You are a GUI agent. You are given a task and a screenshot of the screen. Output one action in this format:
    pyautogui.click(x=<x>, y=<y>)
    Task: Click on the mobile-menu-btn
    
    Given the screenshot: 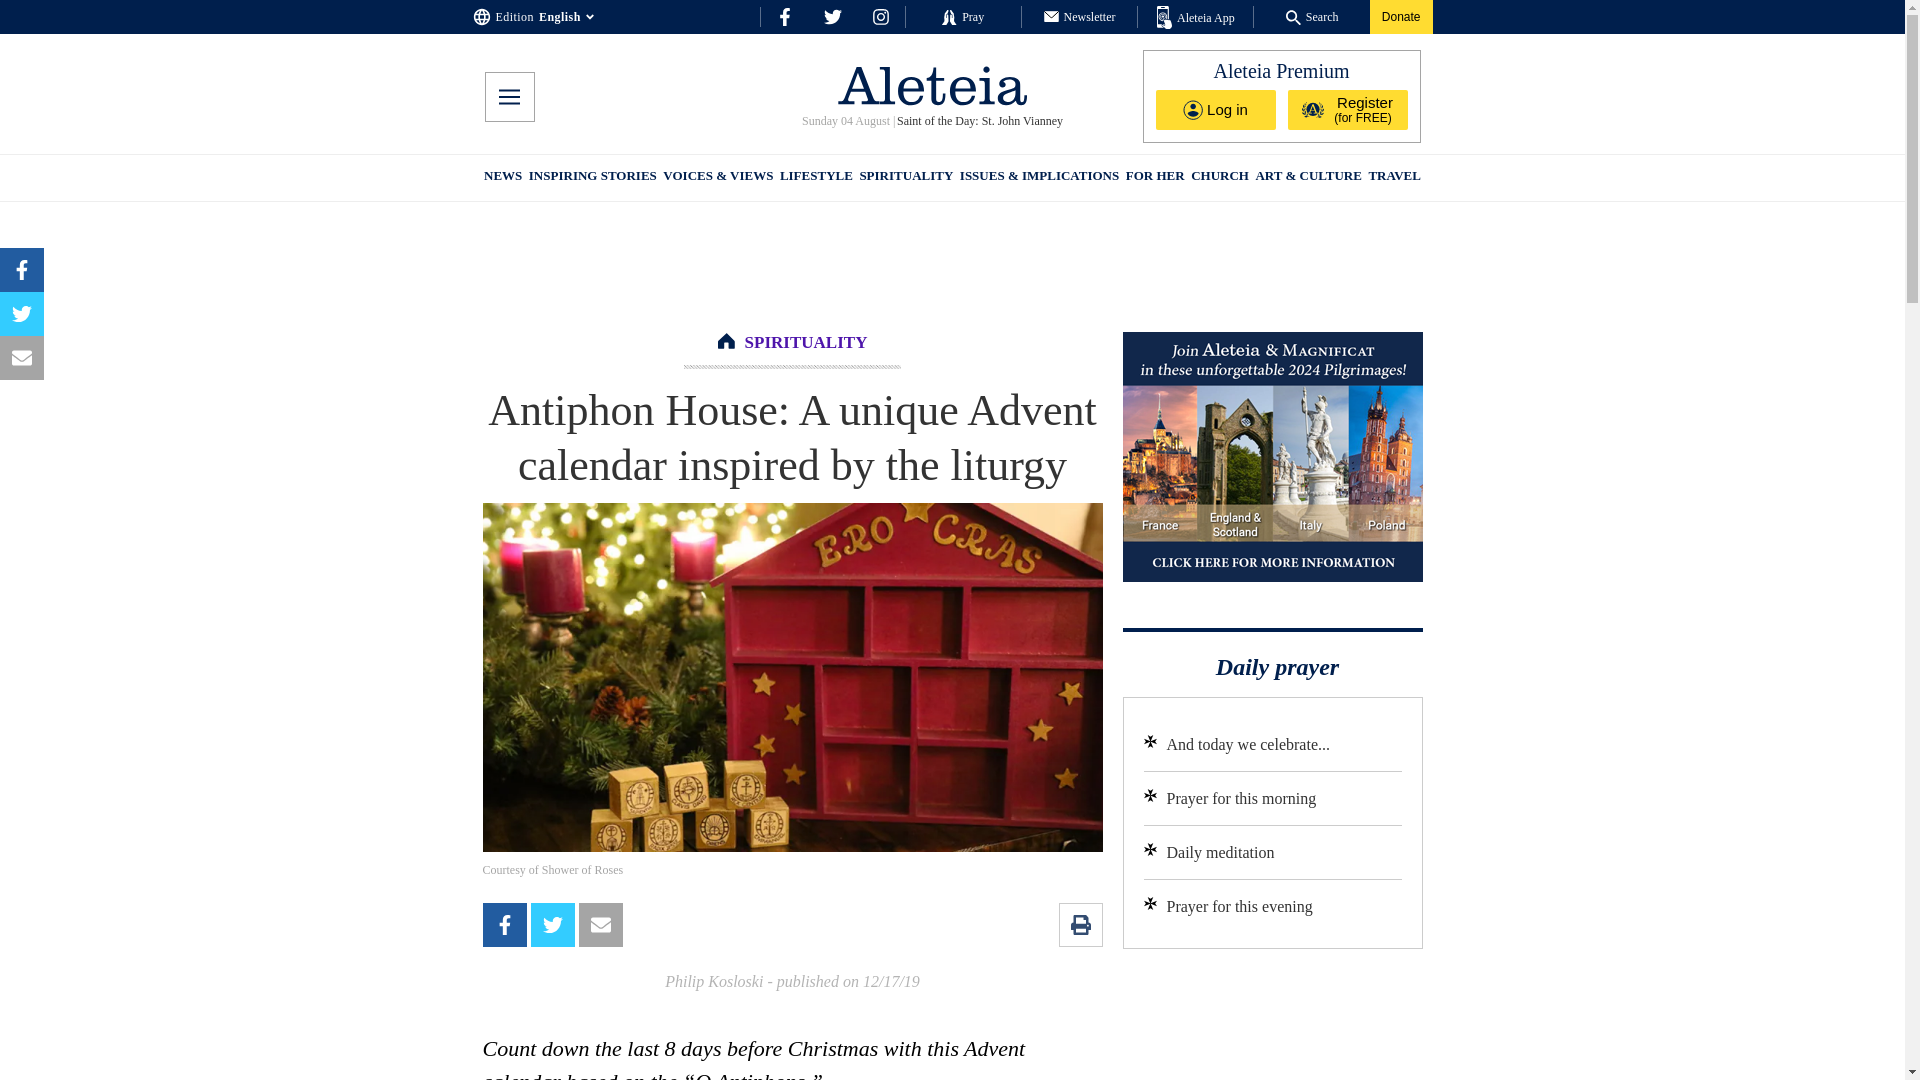 What is the action you would take?
    pyautogui.click(x=508, y=97)
    